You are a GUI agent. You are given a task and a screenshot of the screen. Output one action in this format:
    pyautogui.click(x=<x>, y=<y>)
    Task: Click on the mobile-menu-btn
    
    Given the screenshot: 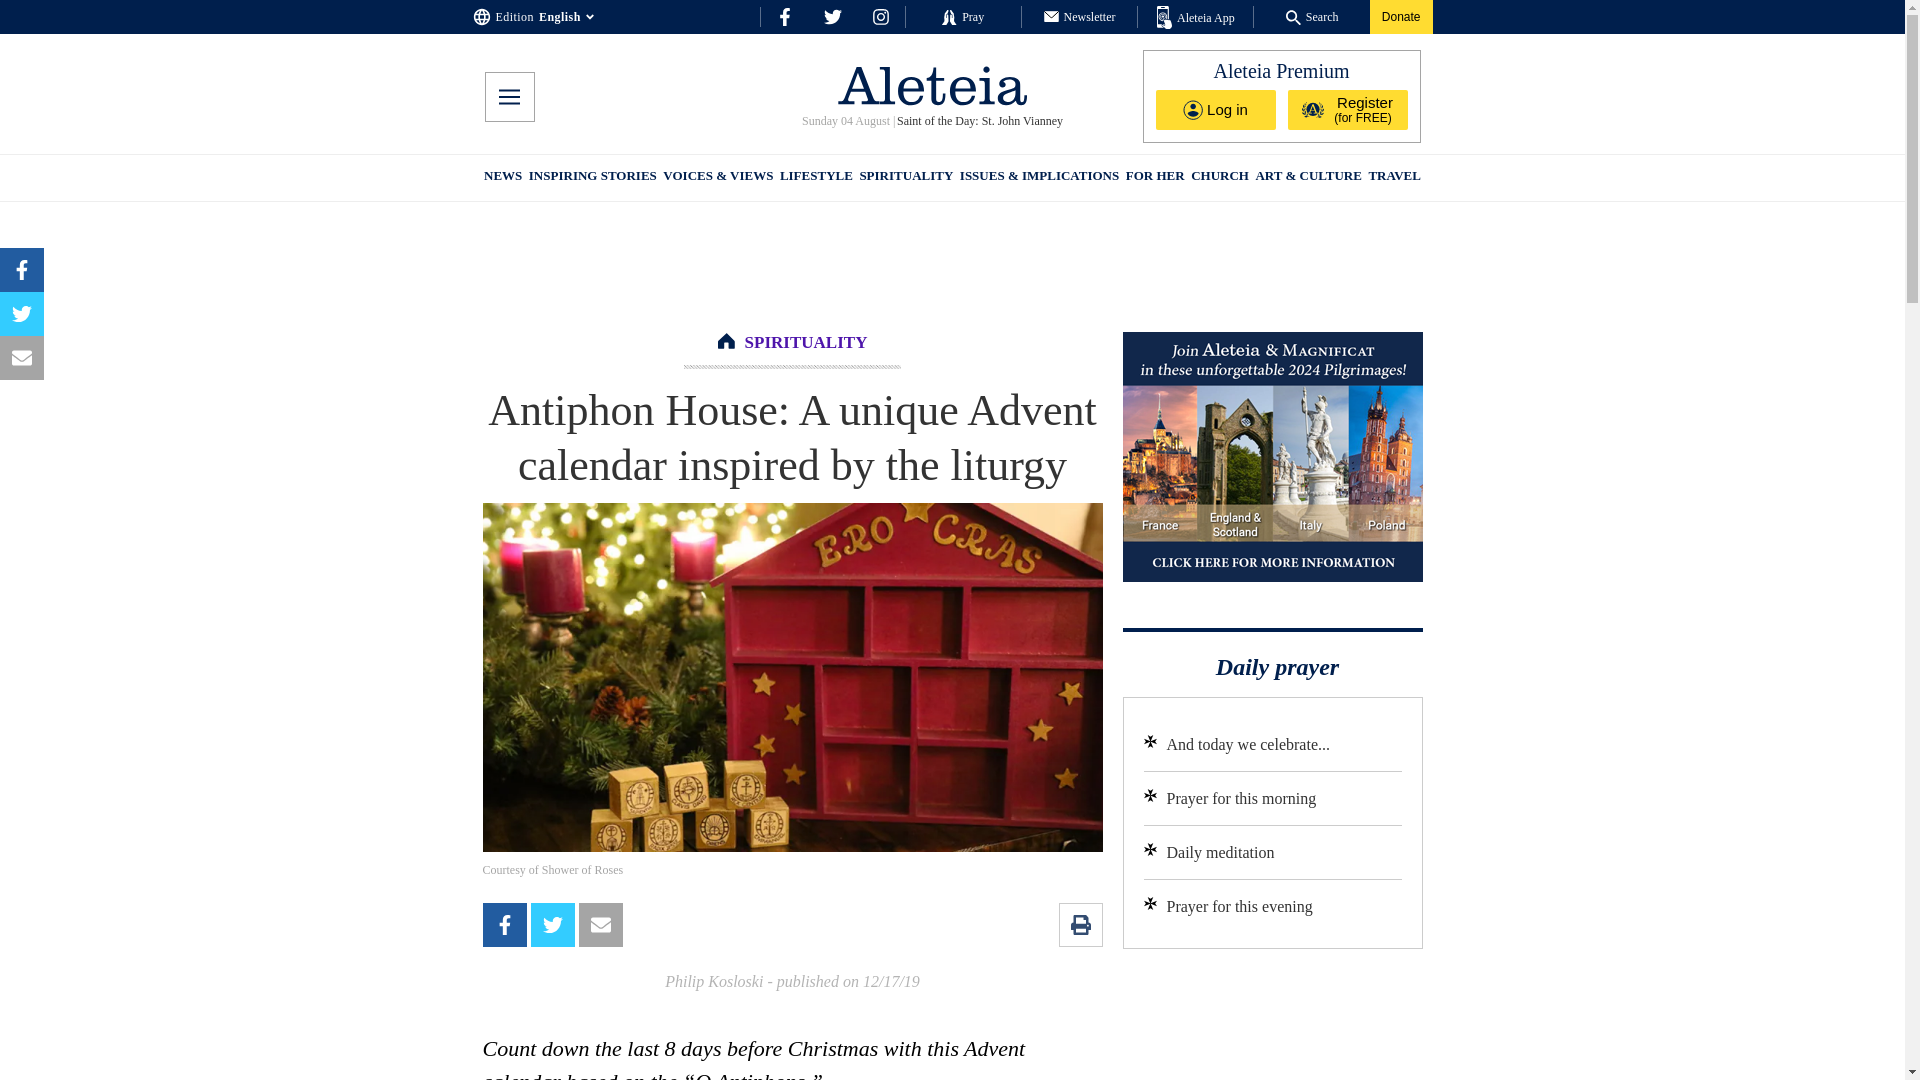 What is the action you would take?
    pyautogui.click(x=508, y=97)
    